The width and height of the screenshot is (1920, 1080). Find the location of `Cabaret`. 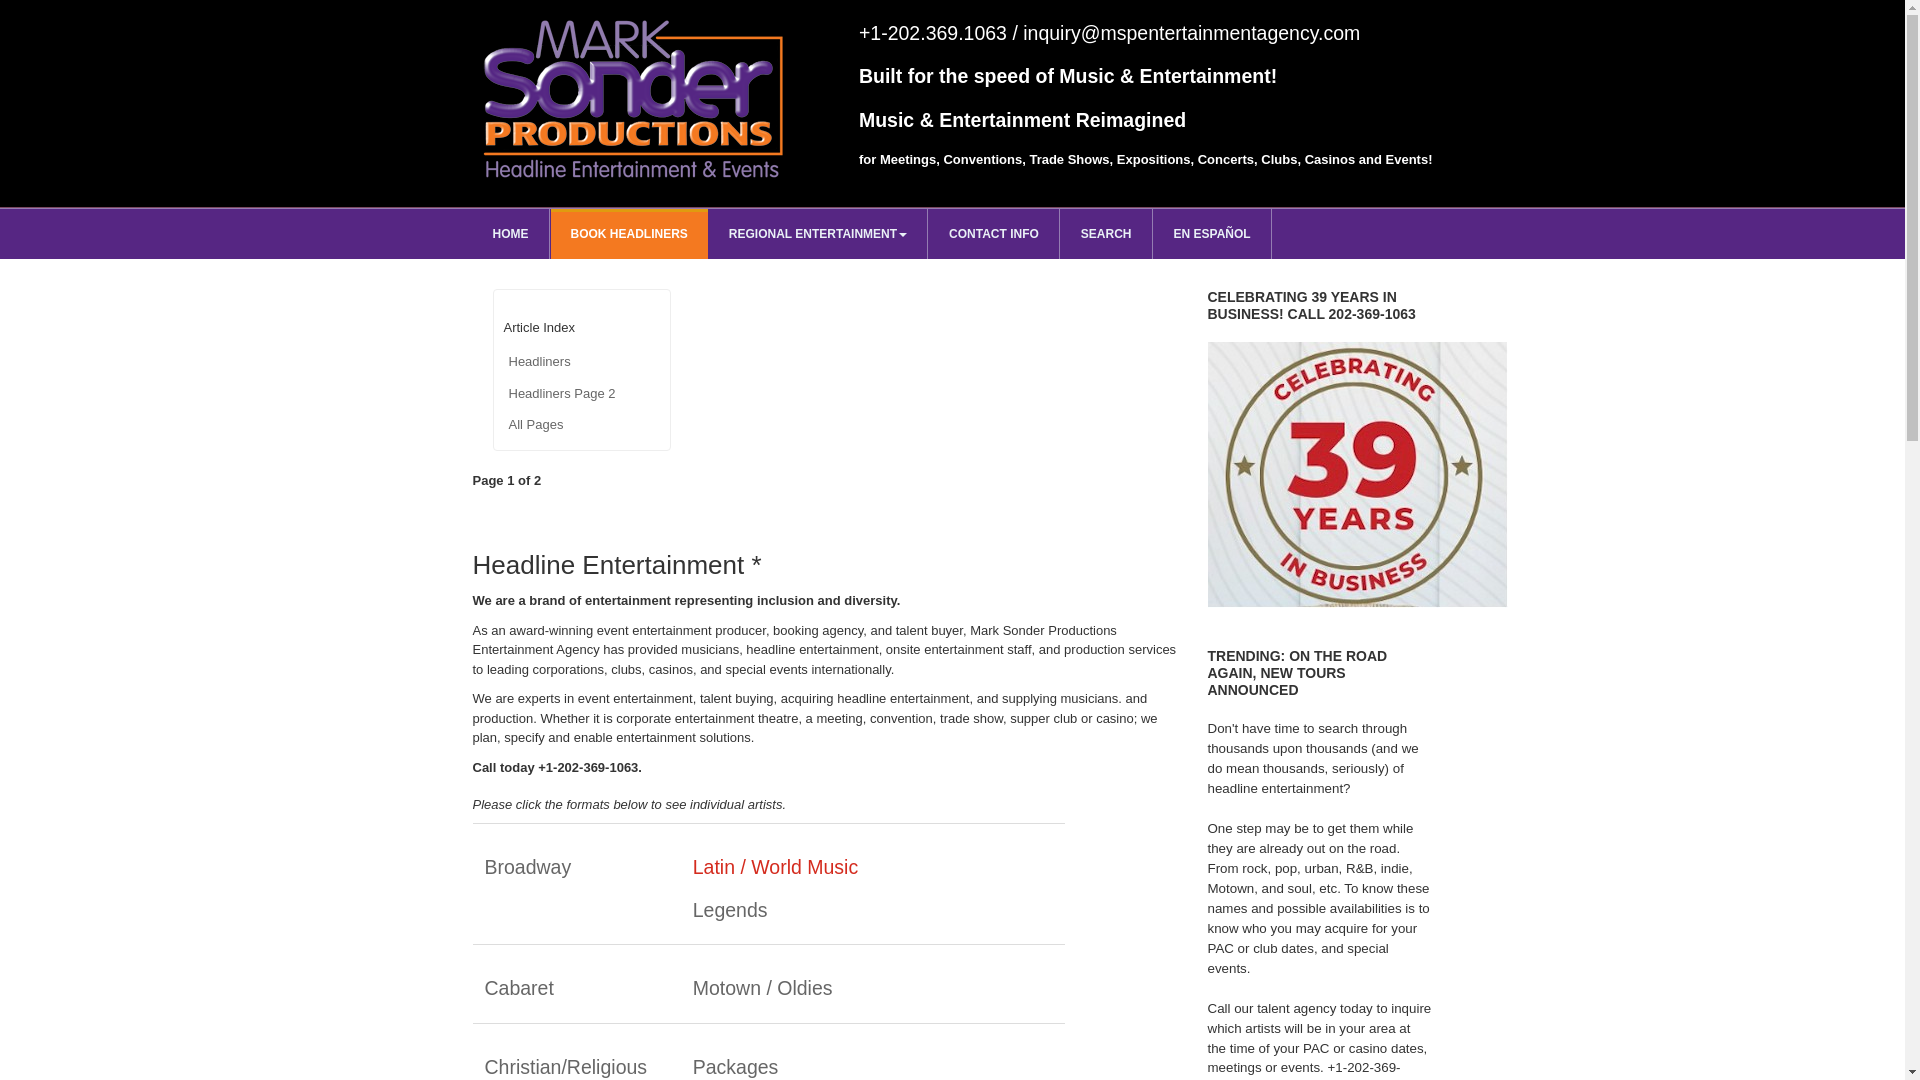

Cabaret is located at coordinates (518, 988).